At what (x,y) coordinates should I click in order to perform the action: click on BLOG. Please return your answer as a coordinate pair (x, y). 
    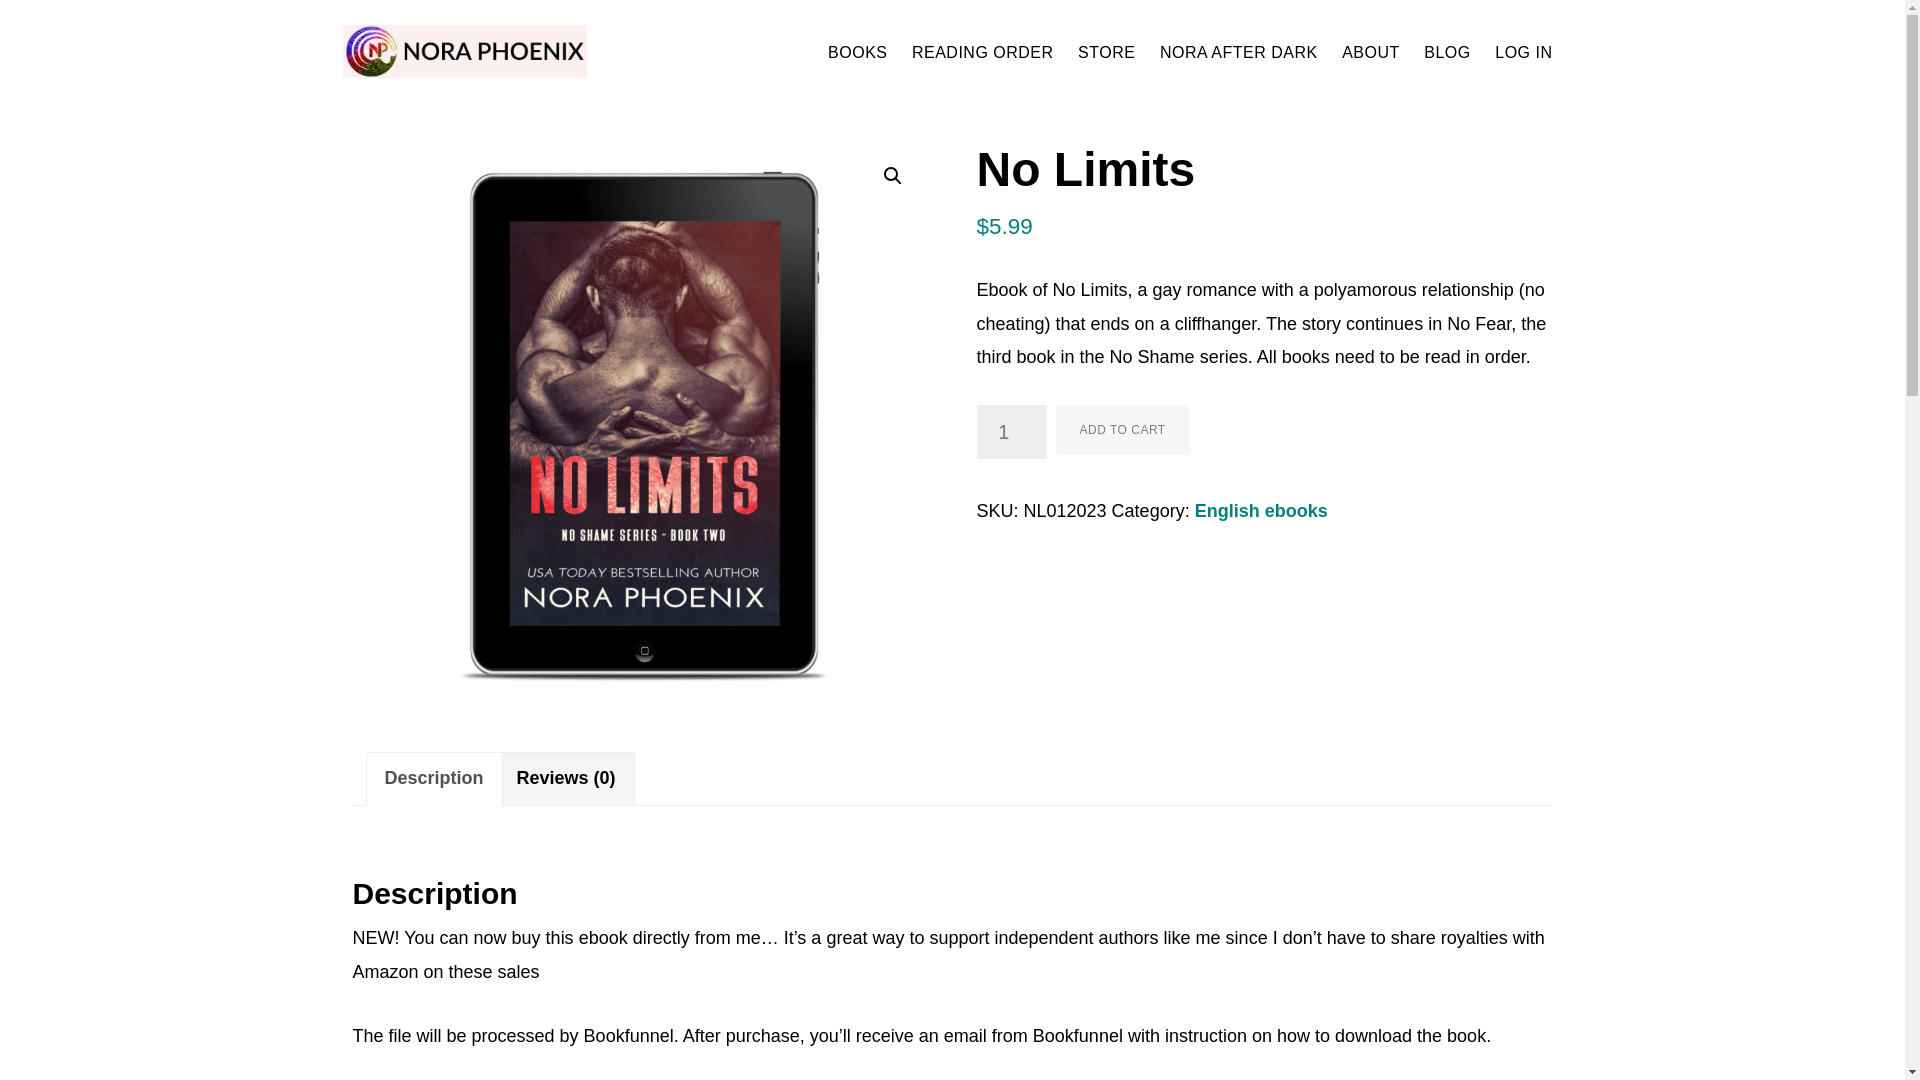
    Looking at the image, I should click on (1446, 52).